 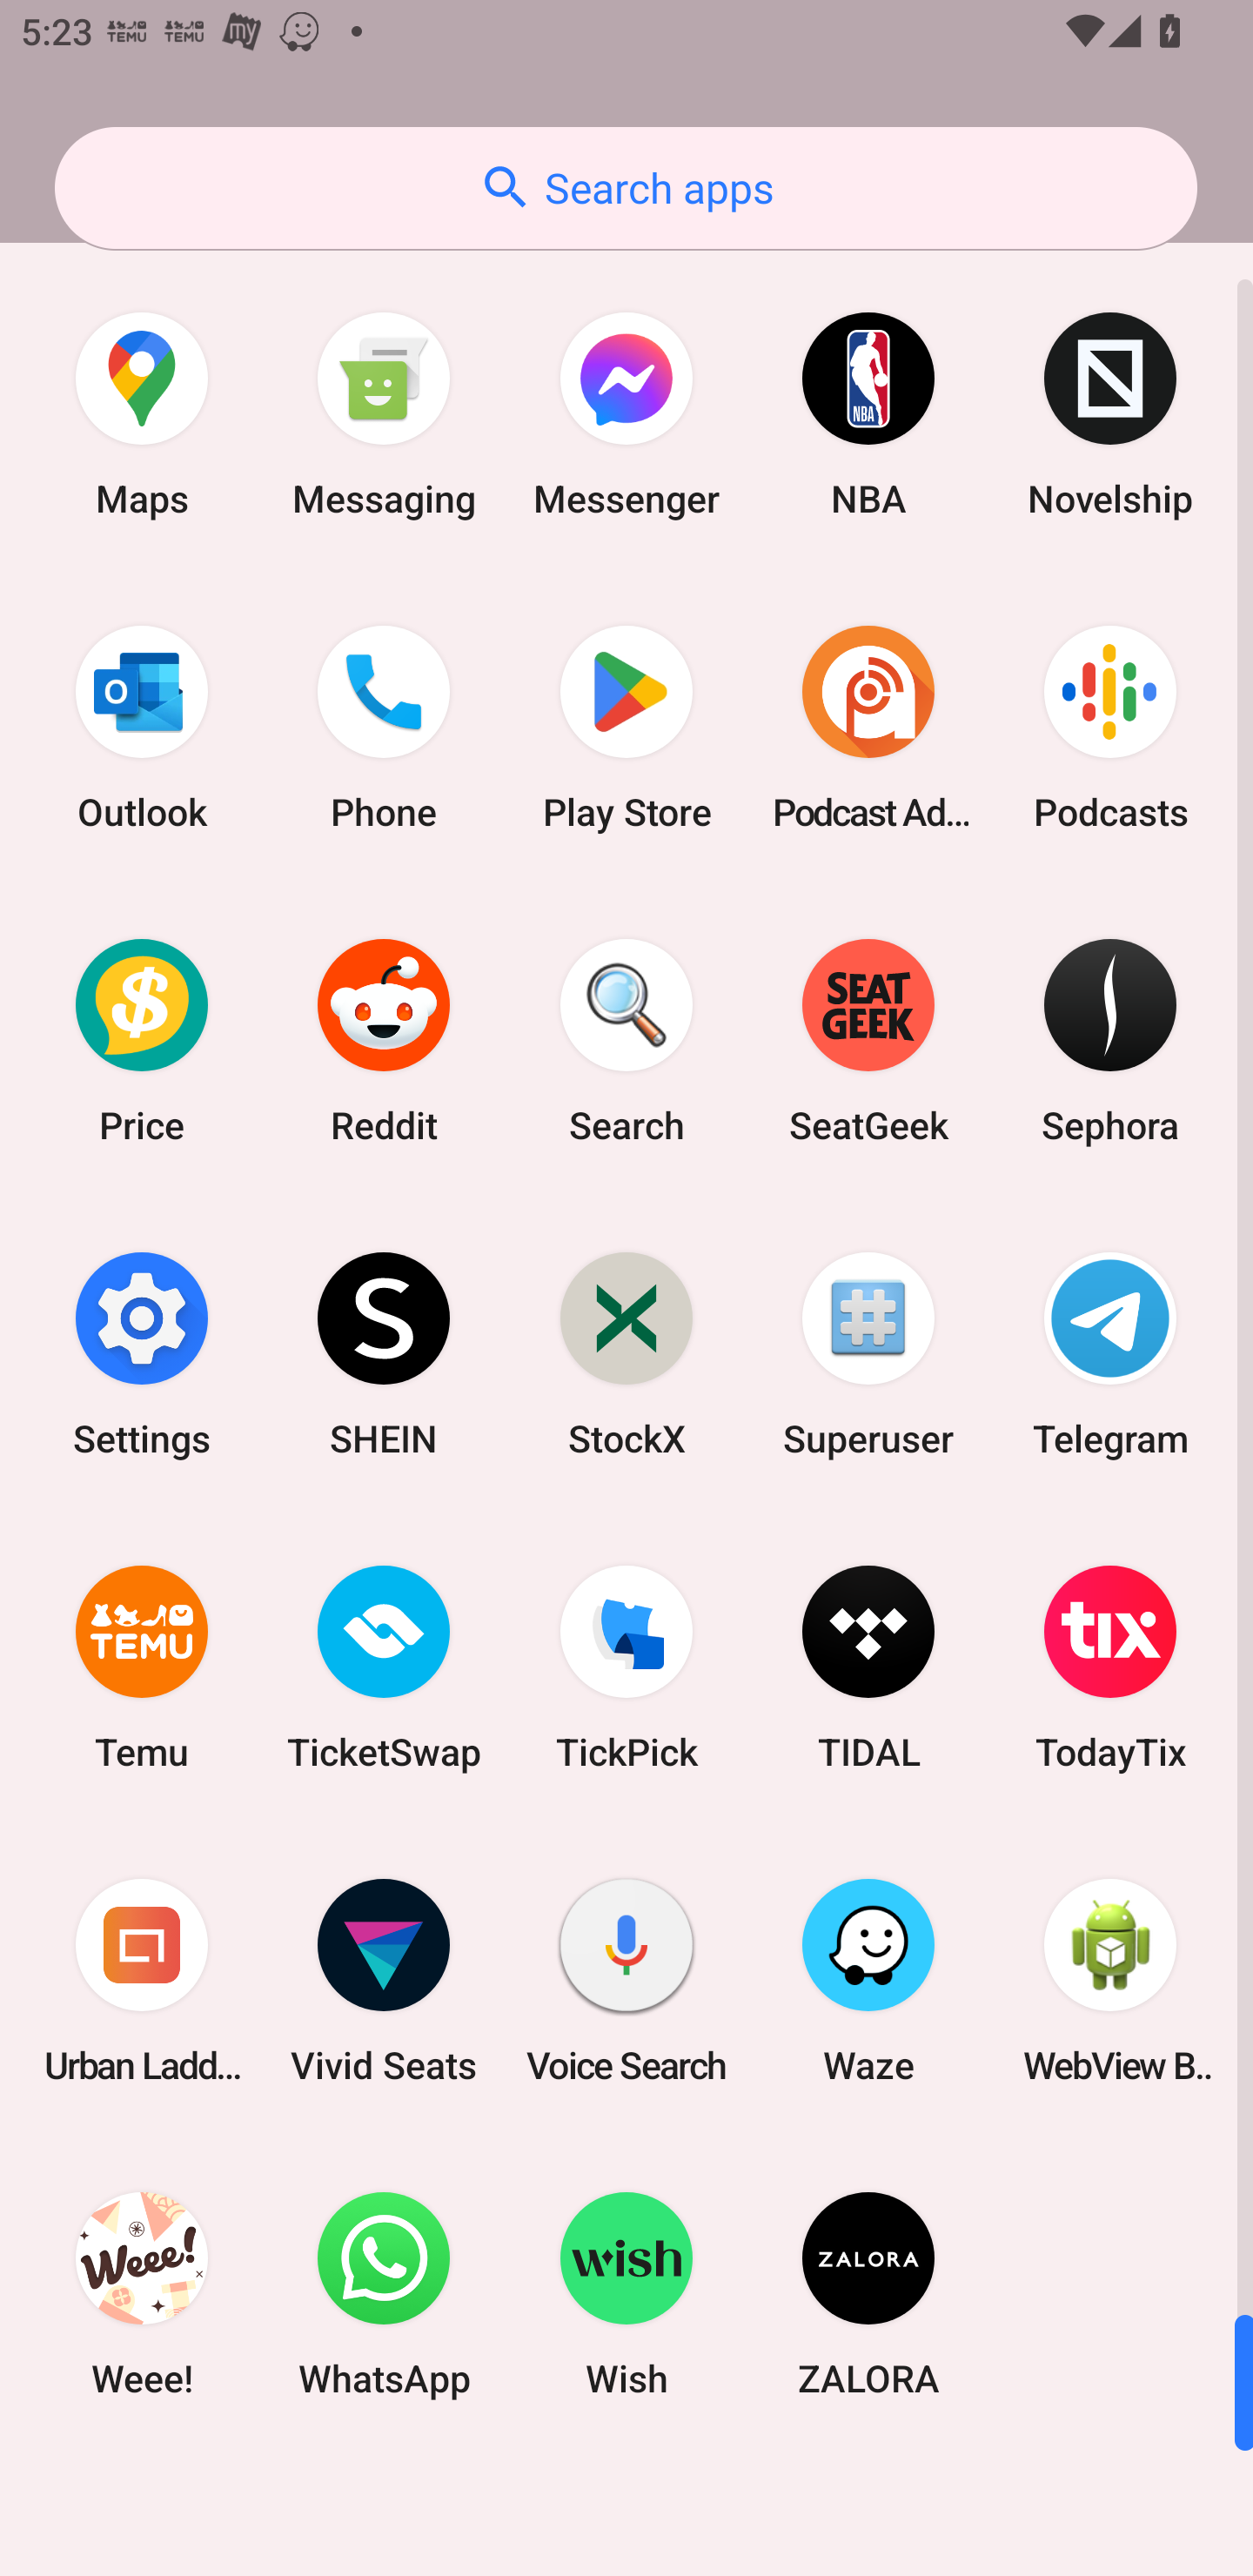 What do you see at coordinates (142, 1666) in the screenshot?
I see `Temu` at bounding box center [142, 1666].